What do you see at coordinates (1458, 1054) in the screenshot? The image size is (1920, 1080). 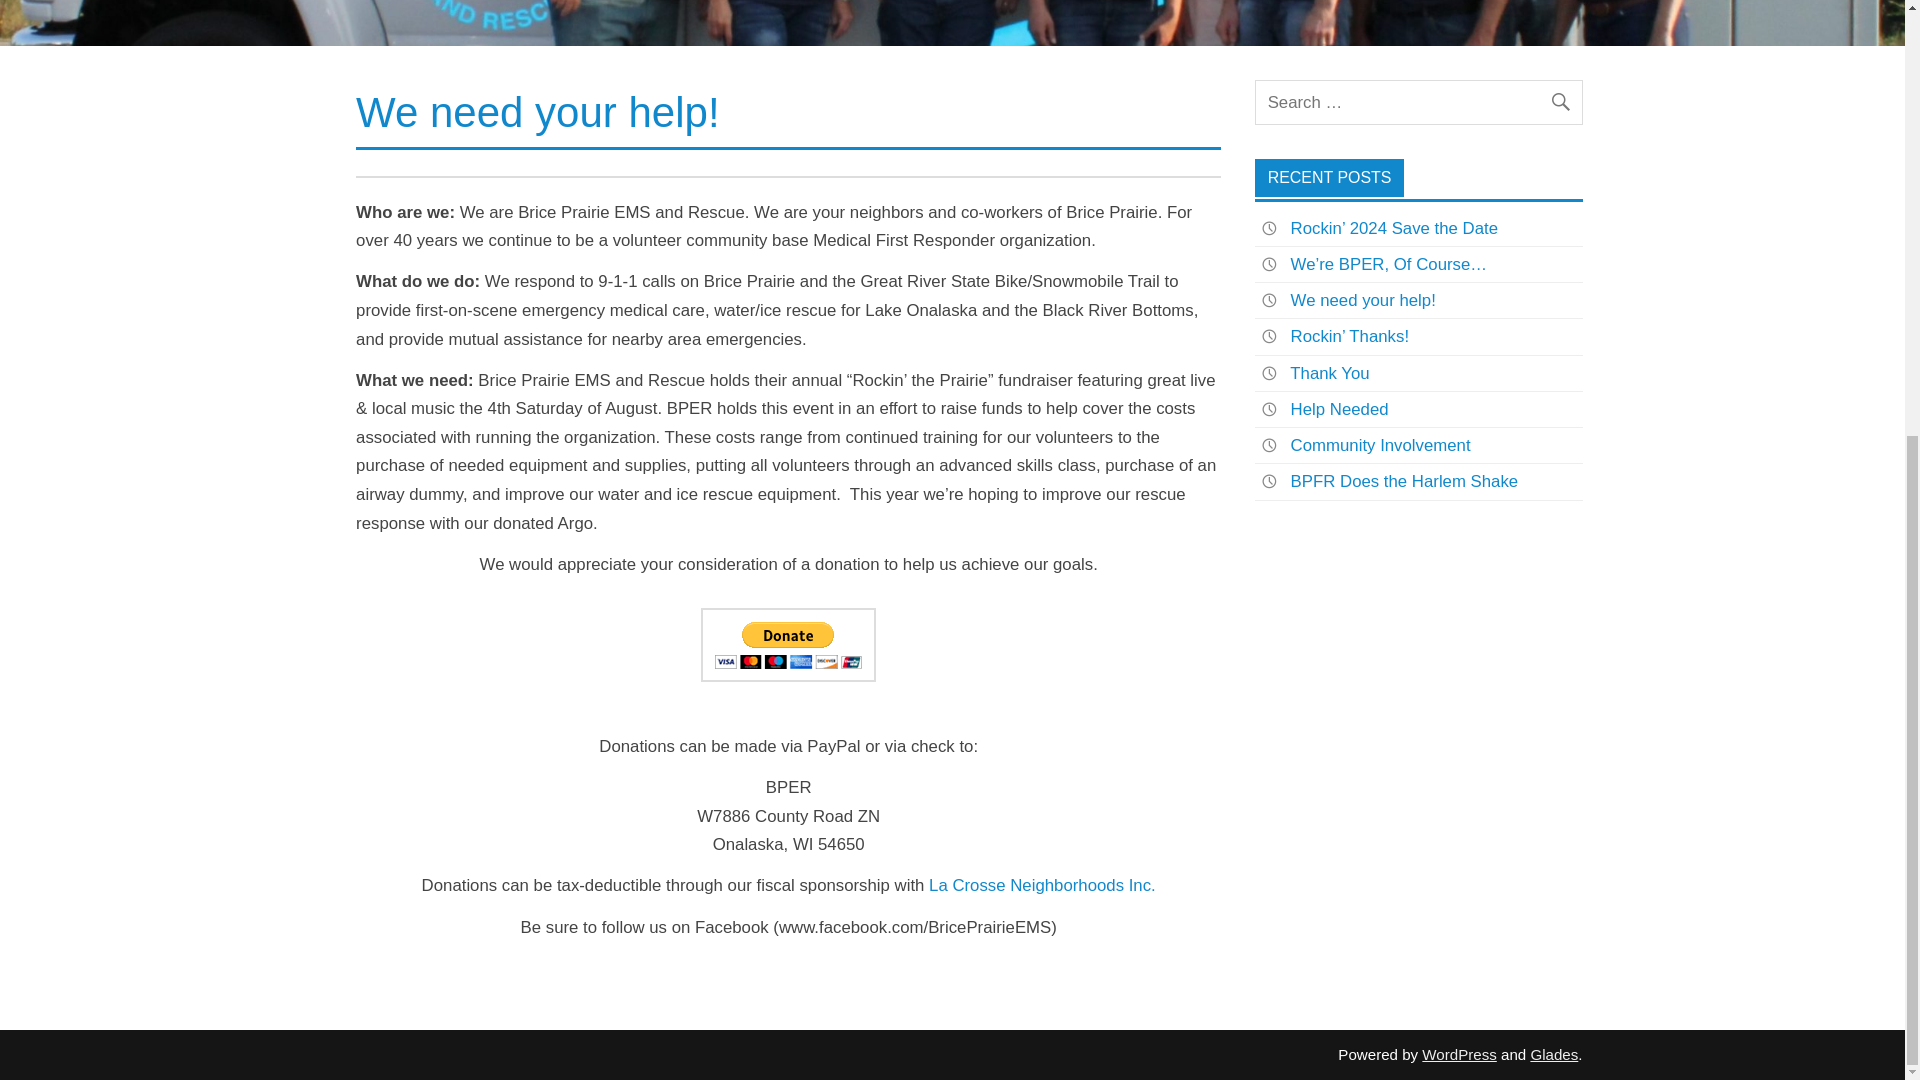 I see `WordPress` at bounding box center [1458, 1054].